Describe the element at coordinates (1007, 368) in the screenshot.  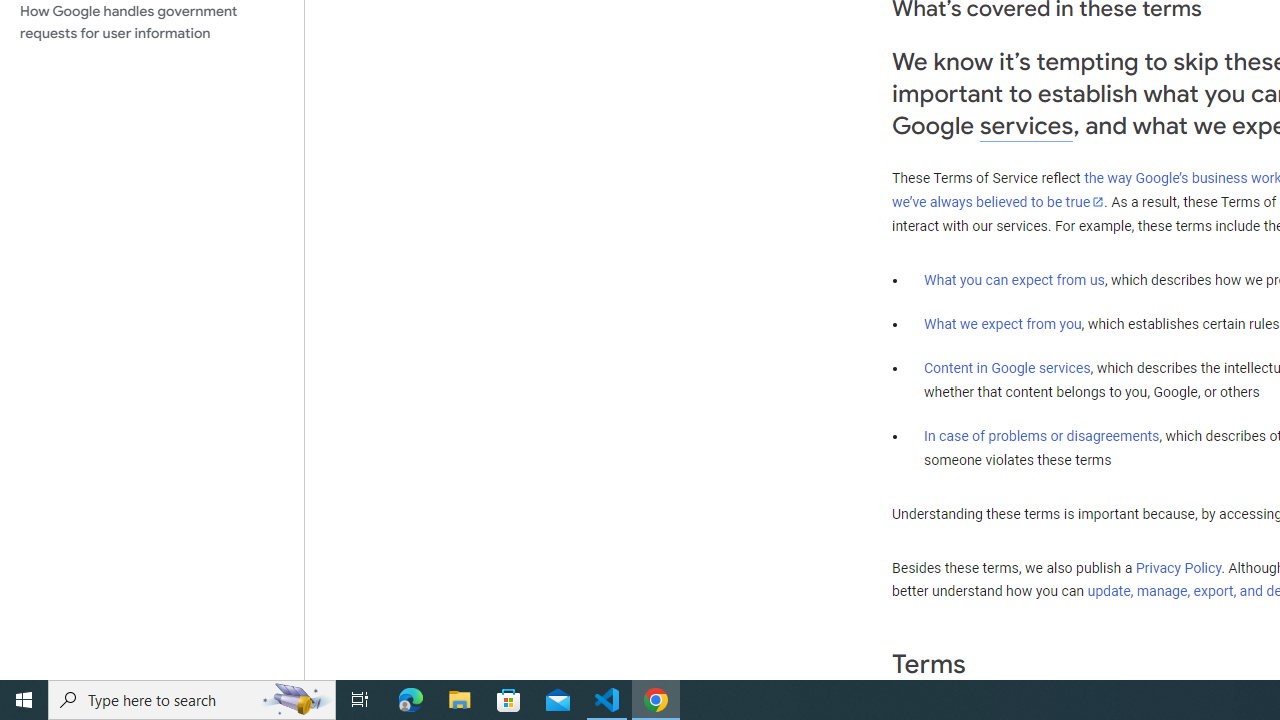
I see `Content in Google services` at that location.